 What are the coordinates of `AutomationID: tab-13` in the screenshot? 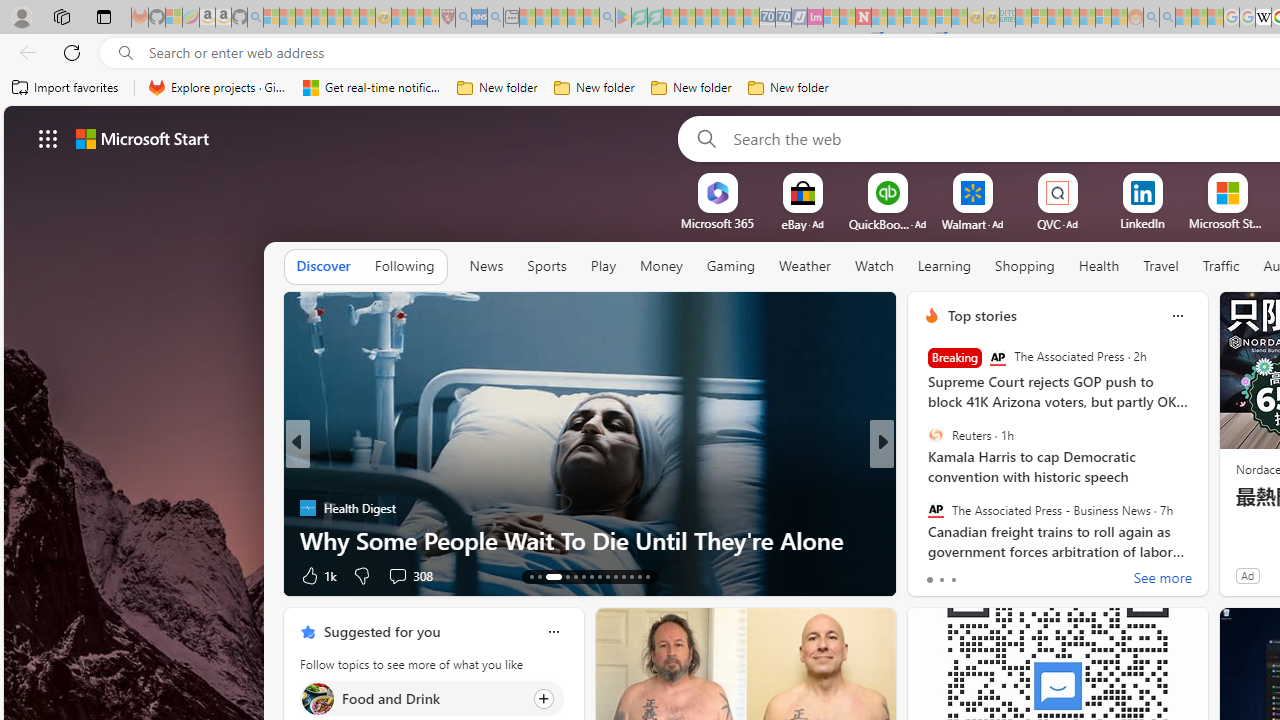 It's located at (532, 576).